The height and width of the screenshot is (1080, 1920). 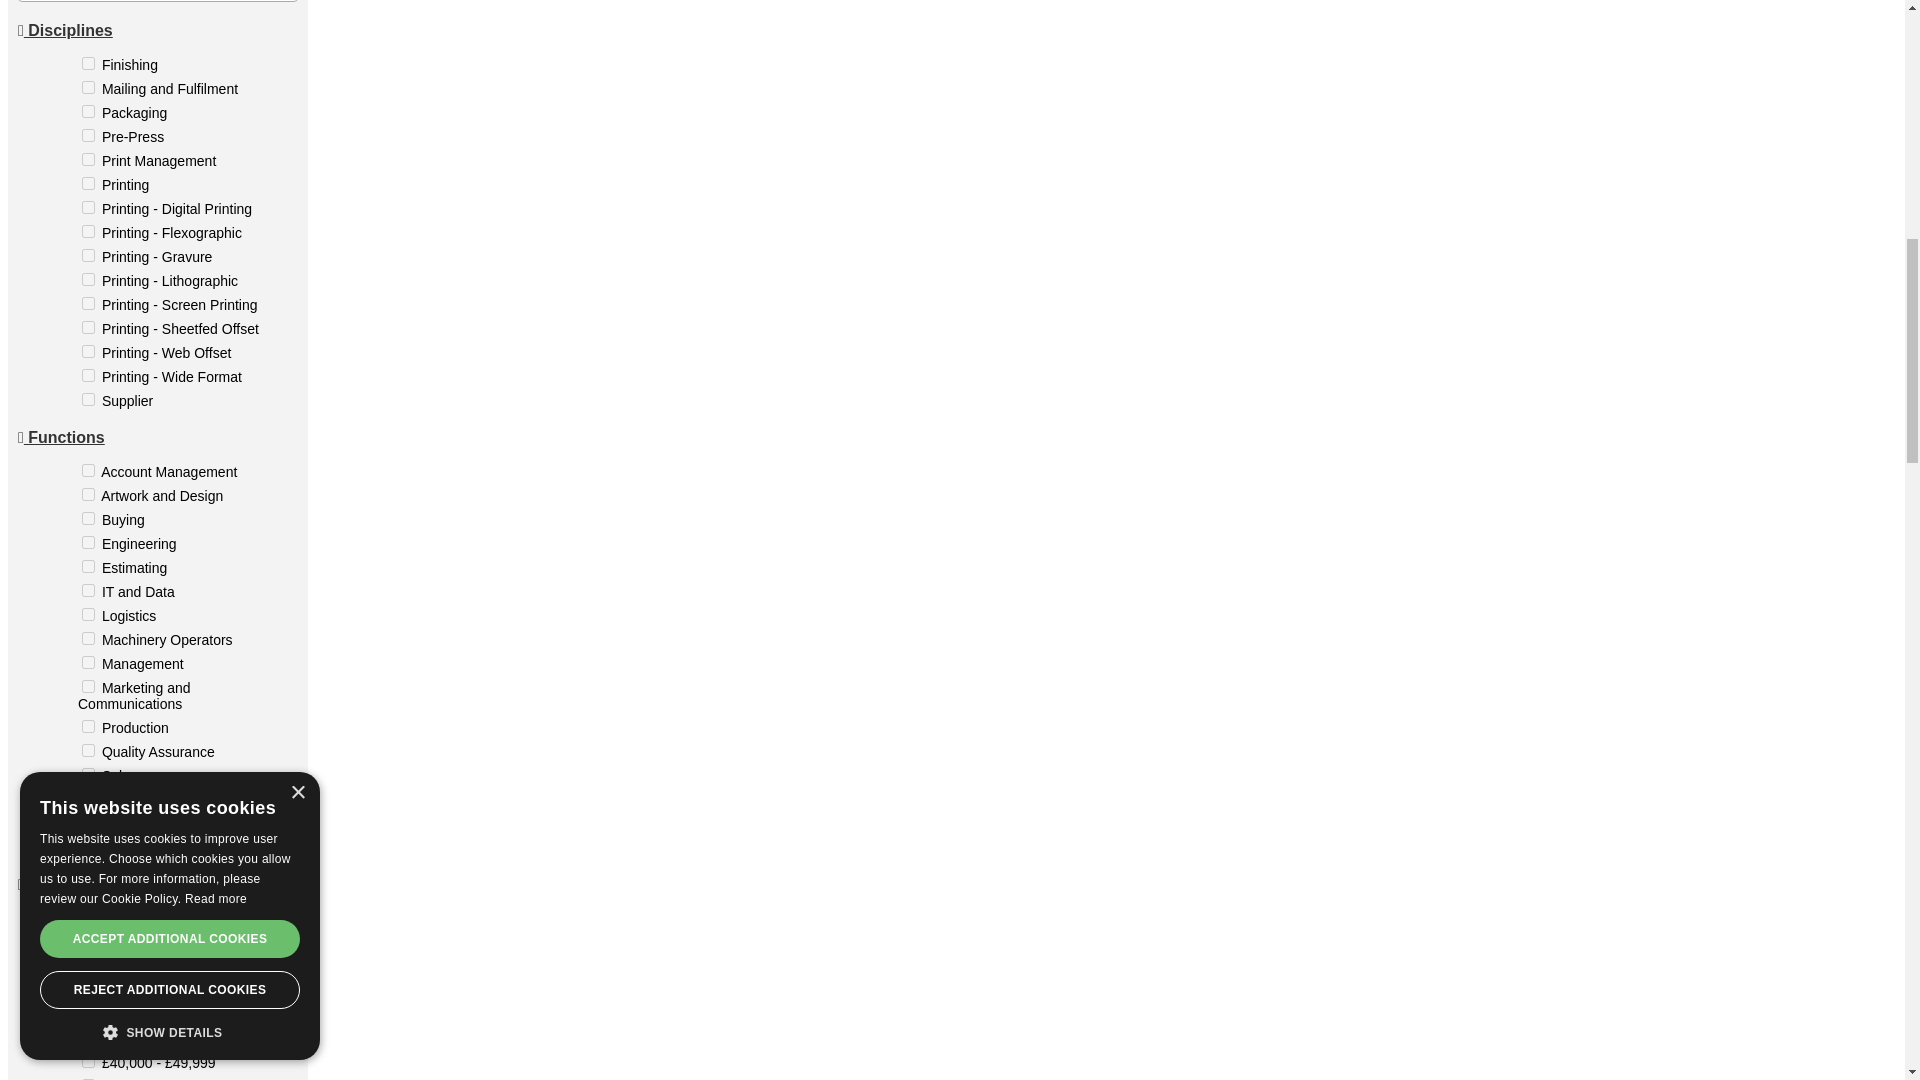 What do you see at coordinates (65, 30) in the screenshot?
I see `Disciplines` at bounding box center [65, 30].